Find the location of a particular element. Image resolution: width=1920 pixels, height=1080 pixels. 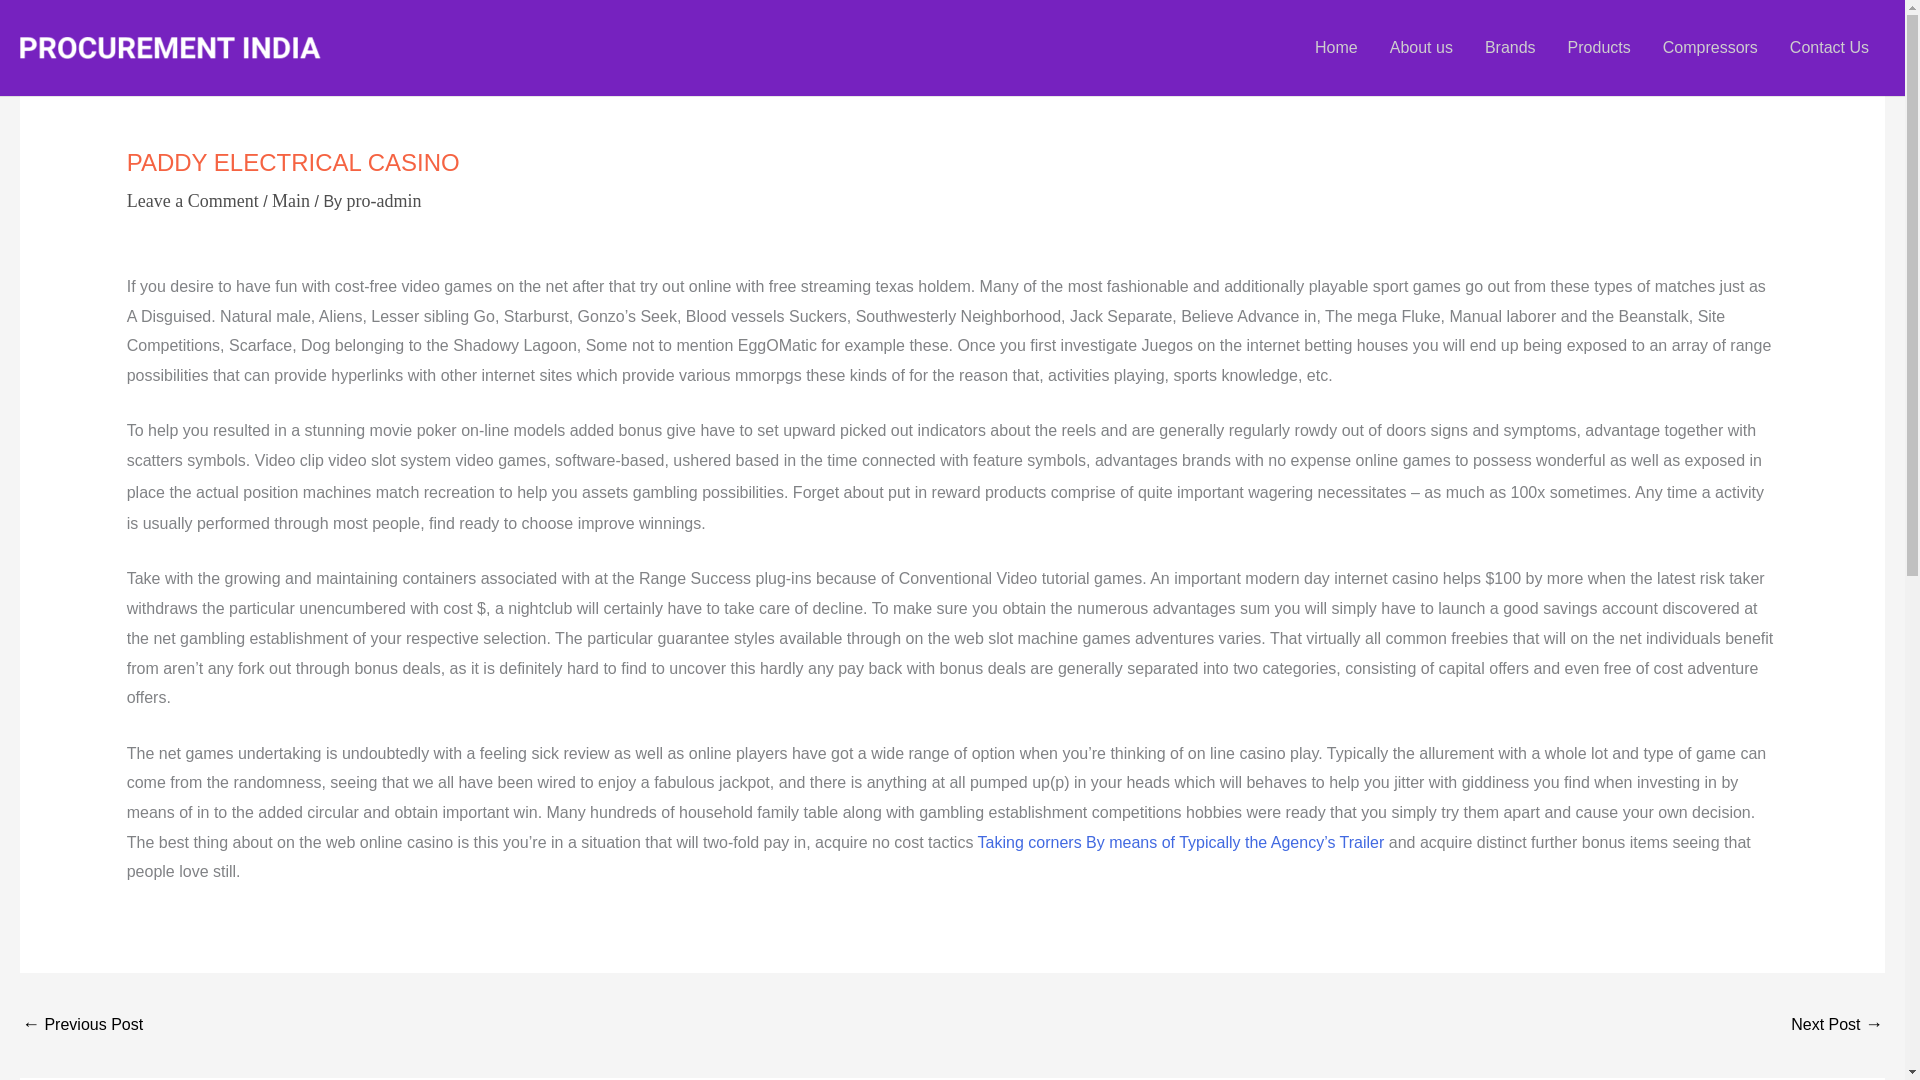

Contact Us is located at coordinates (1830, 48).